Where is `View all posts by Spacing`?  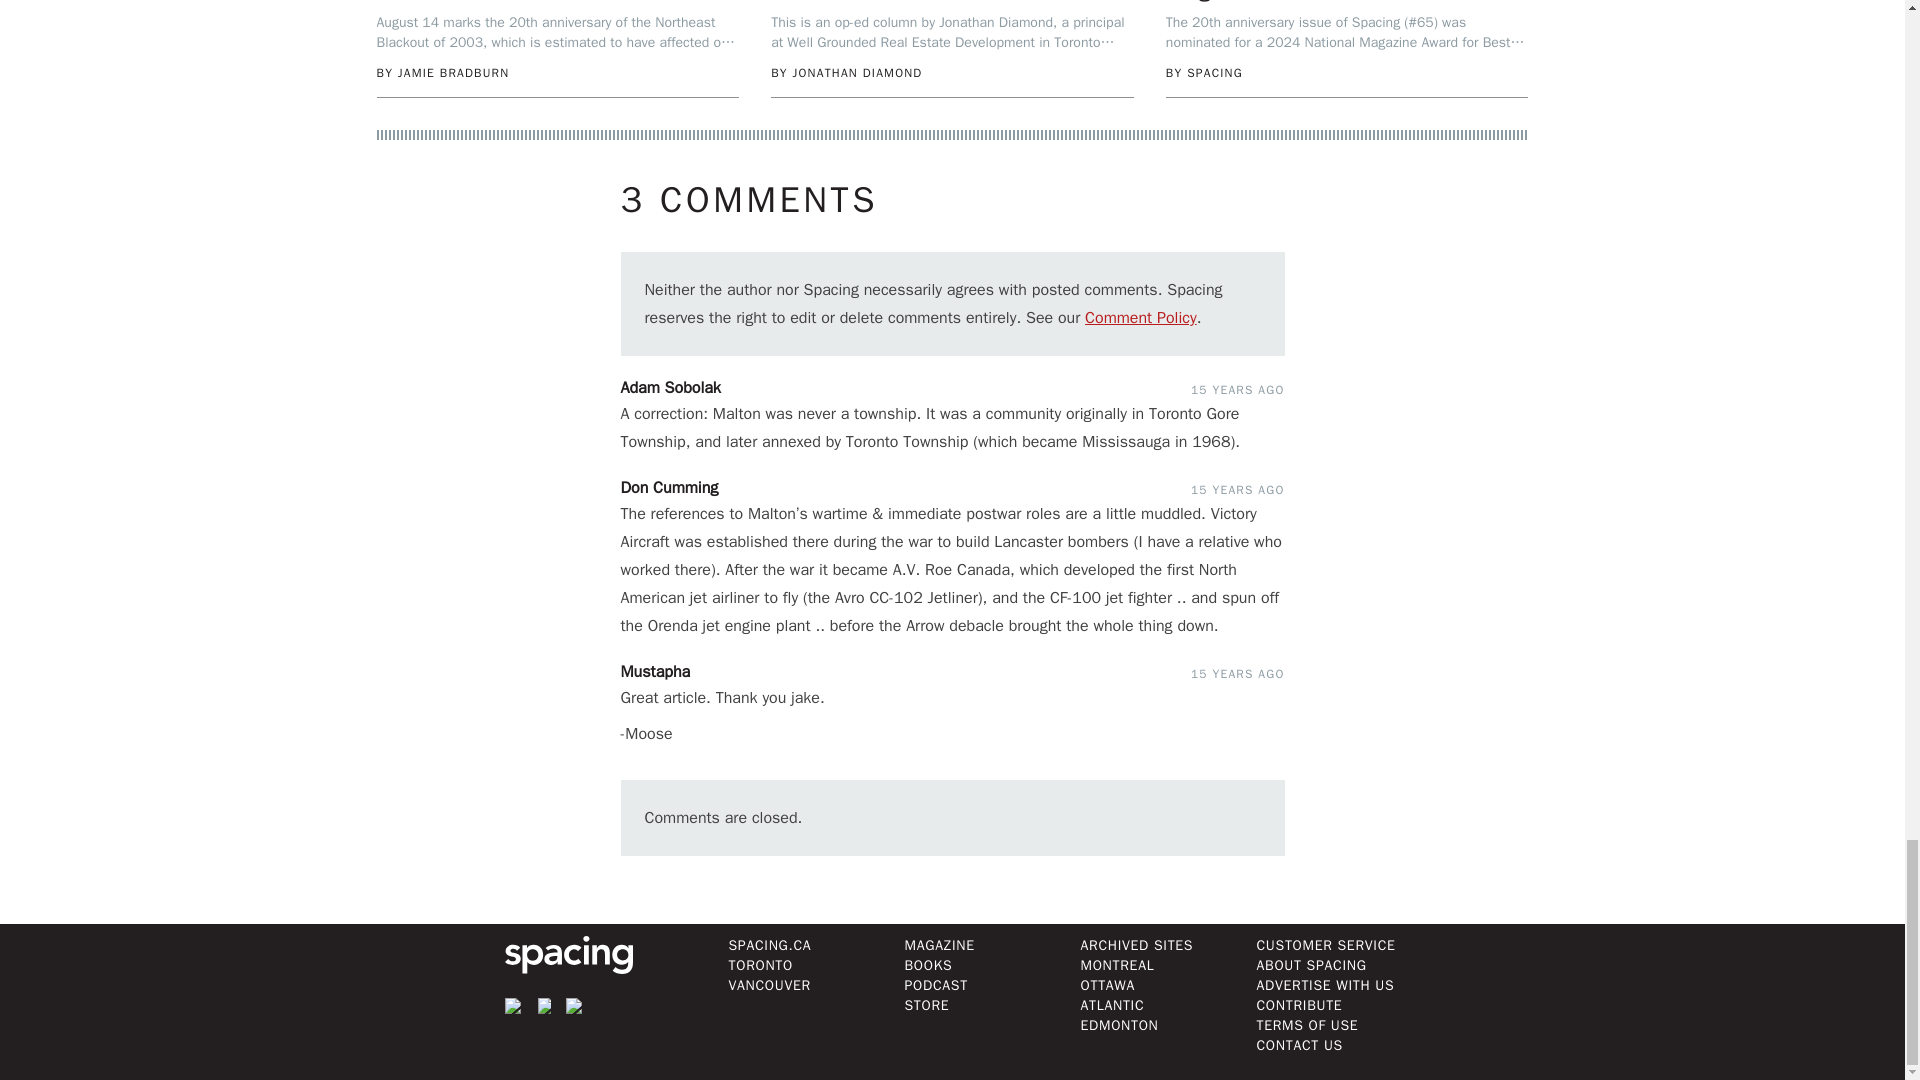
View all posts by Spacing is located at coordinates (1214, 72).